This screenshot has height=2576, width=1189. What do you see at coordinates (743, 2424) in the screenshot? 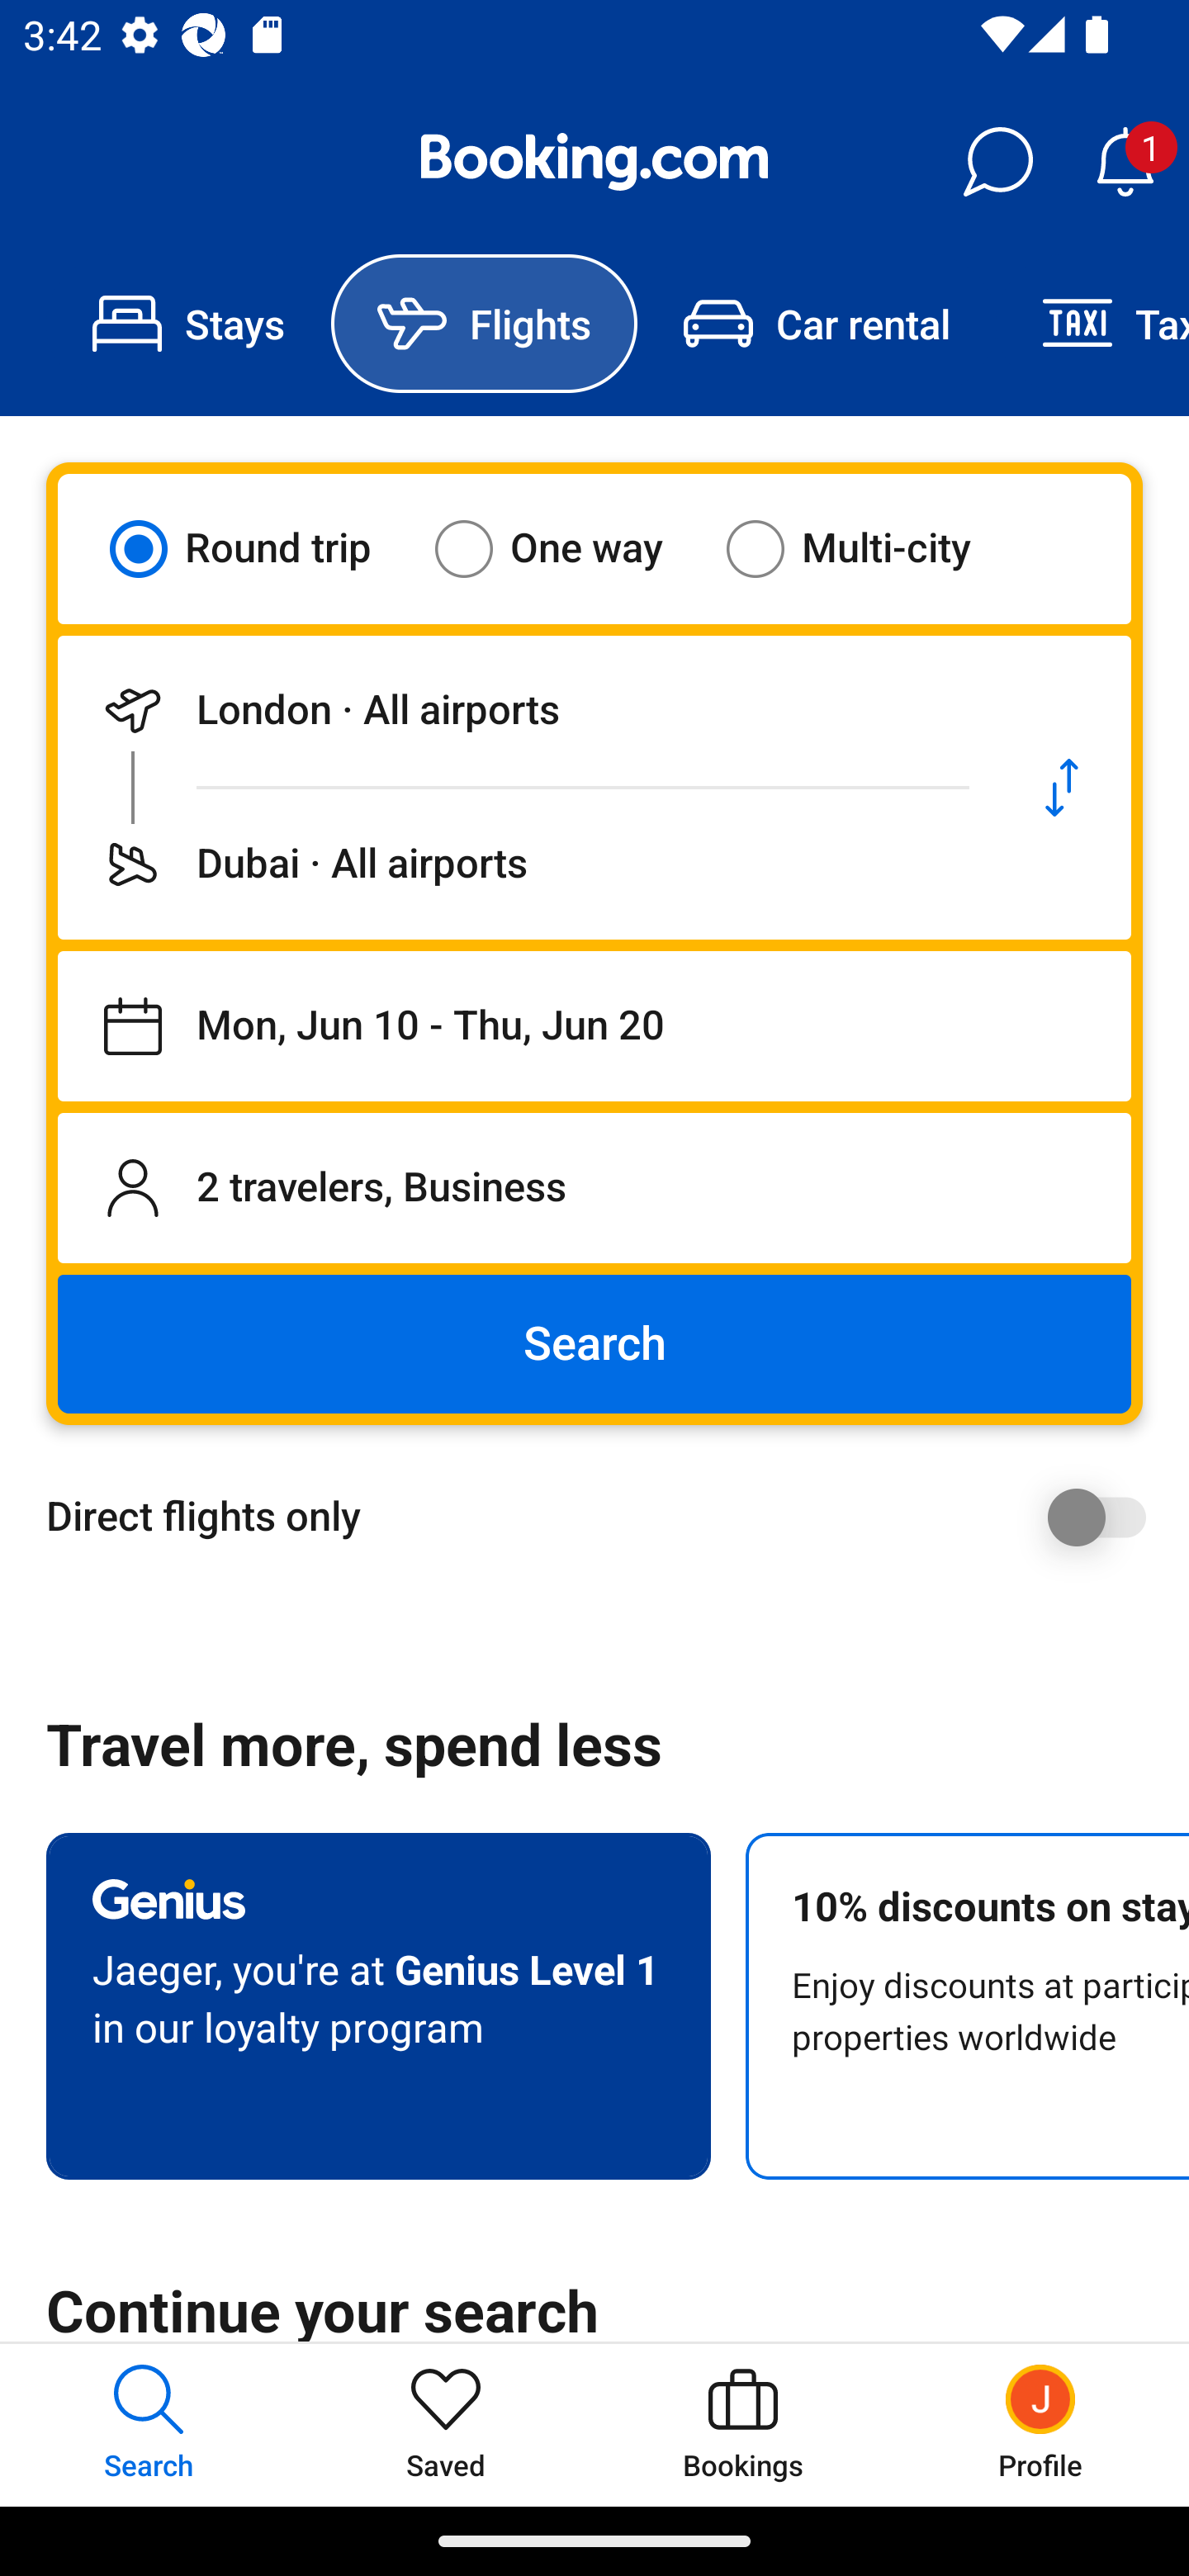
I see `Bookings` at bounding box center [743, 2424].